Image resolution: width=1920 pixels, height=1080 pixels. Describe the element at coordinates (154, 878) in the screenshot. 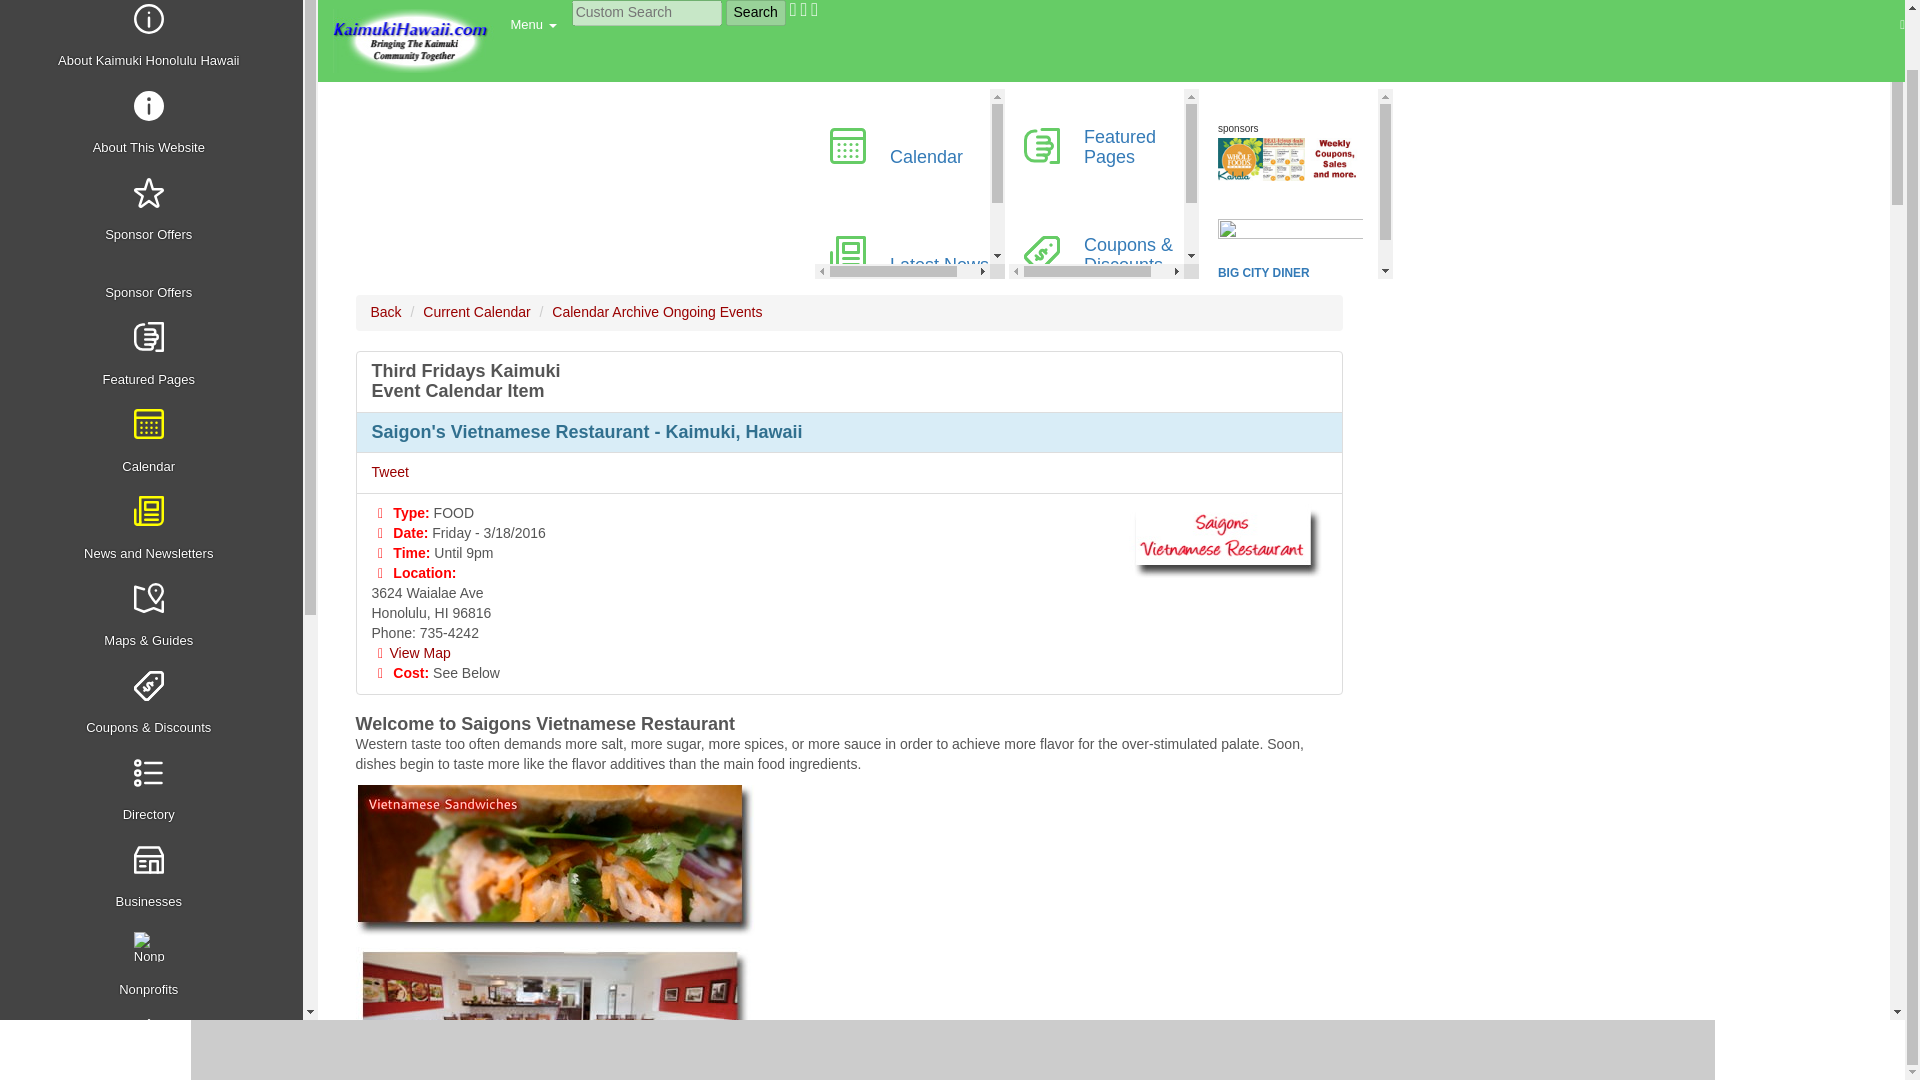

I see `Businesses` at that location.